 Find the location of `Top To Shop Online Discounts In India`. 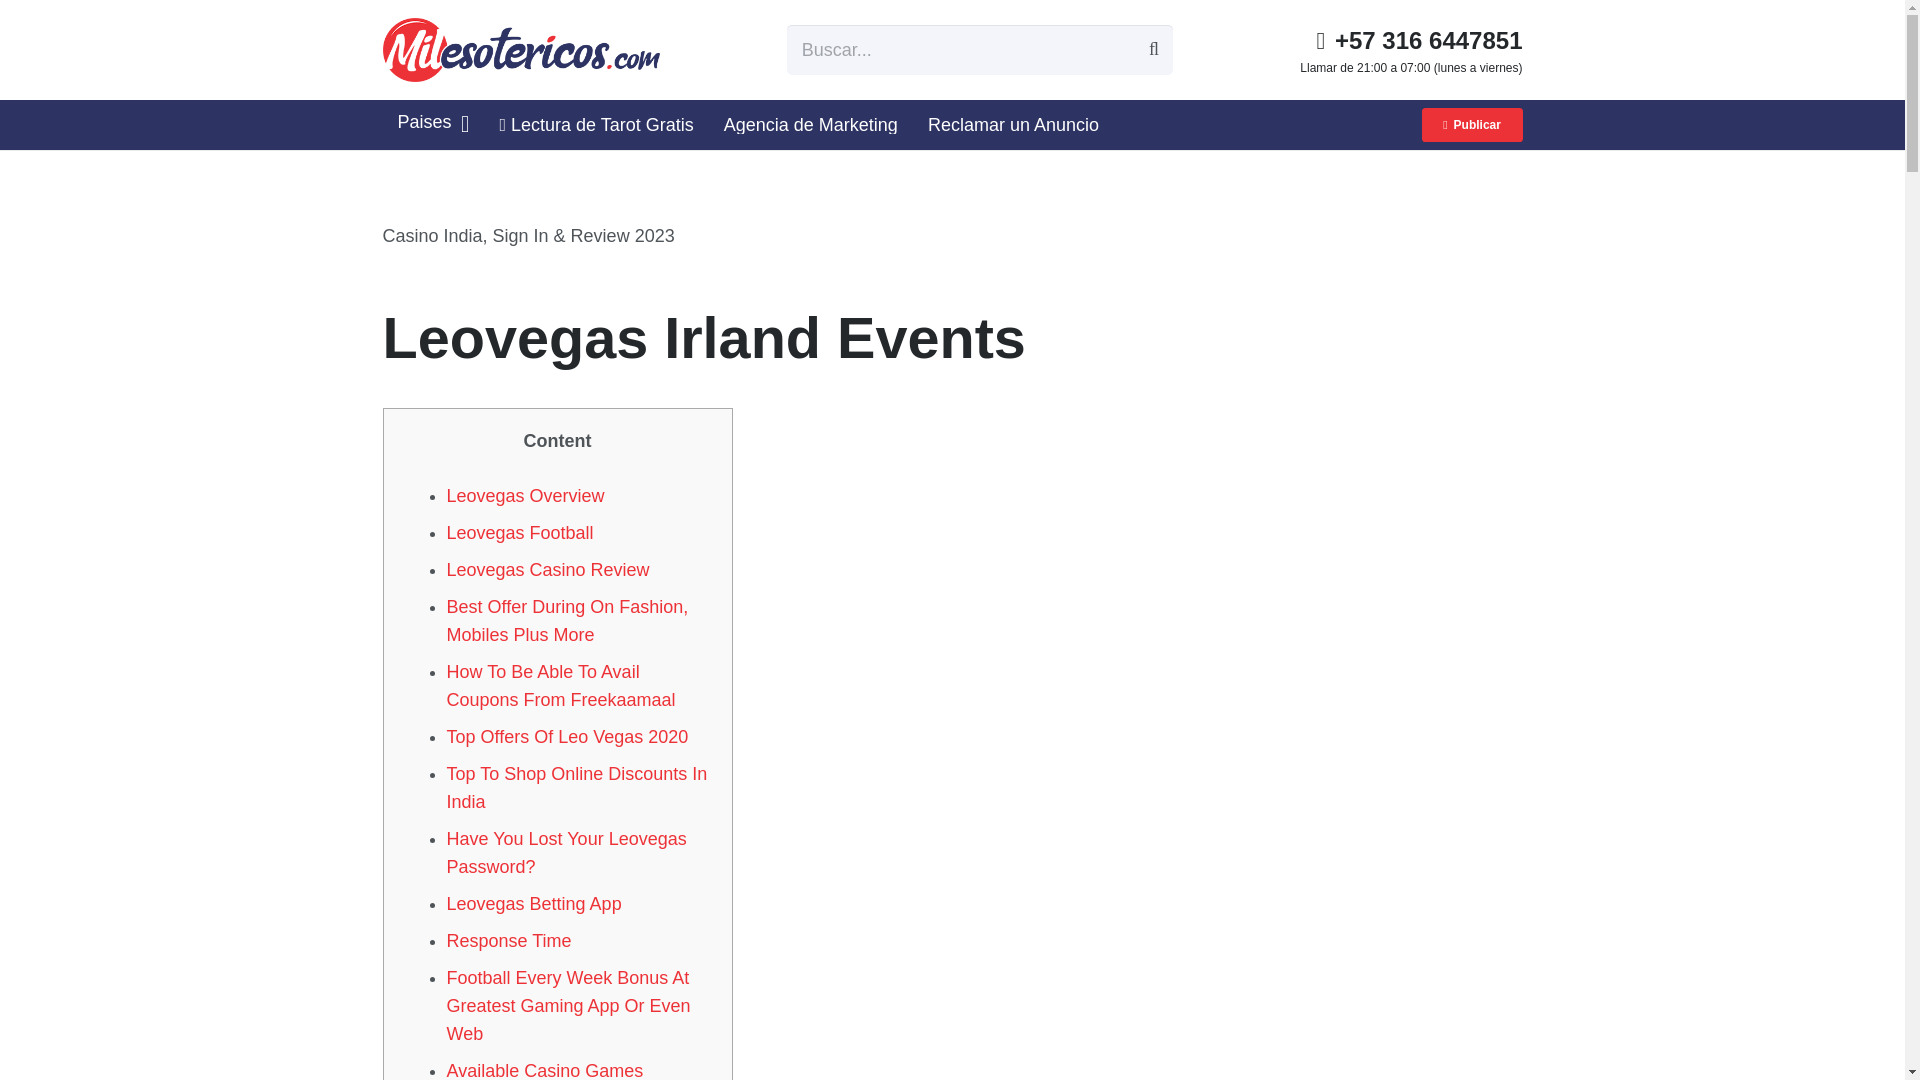

Top To Shop Online Discounts In India is located at coordinates (576, 788).